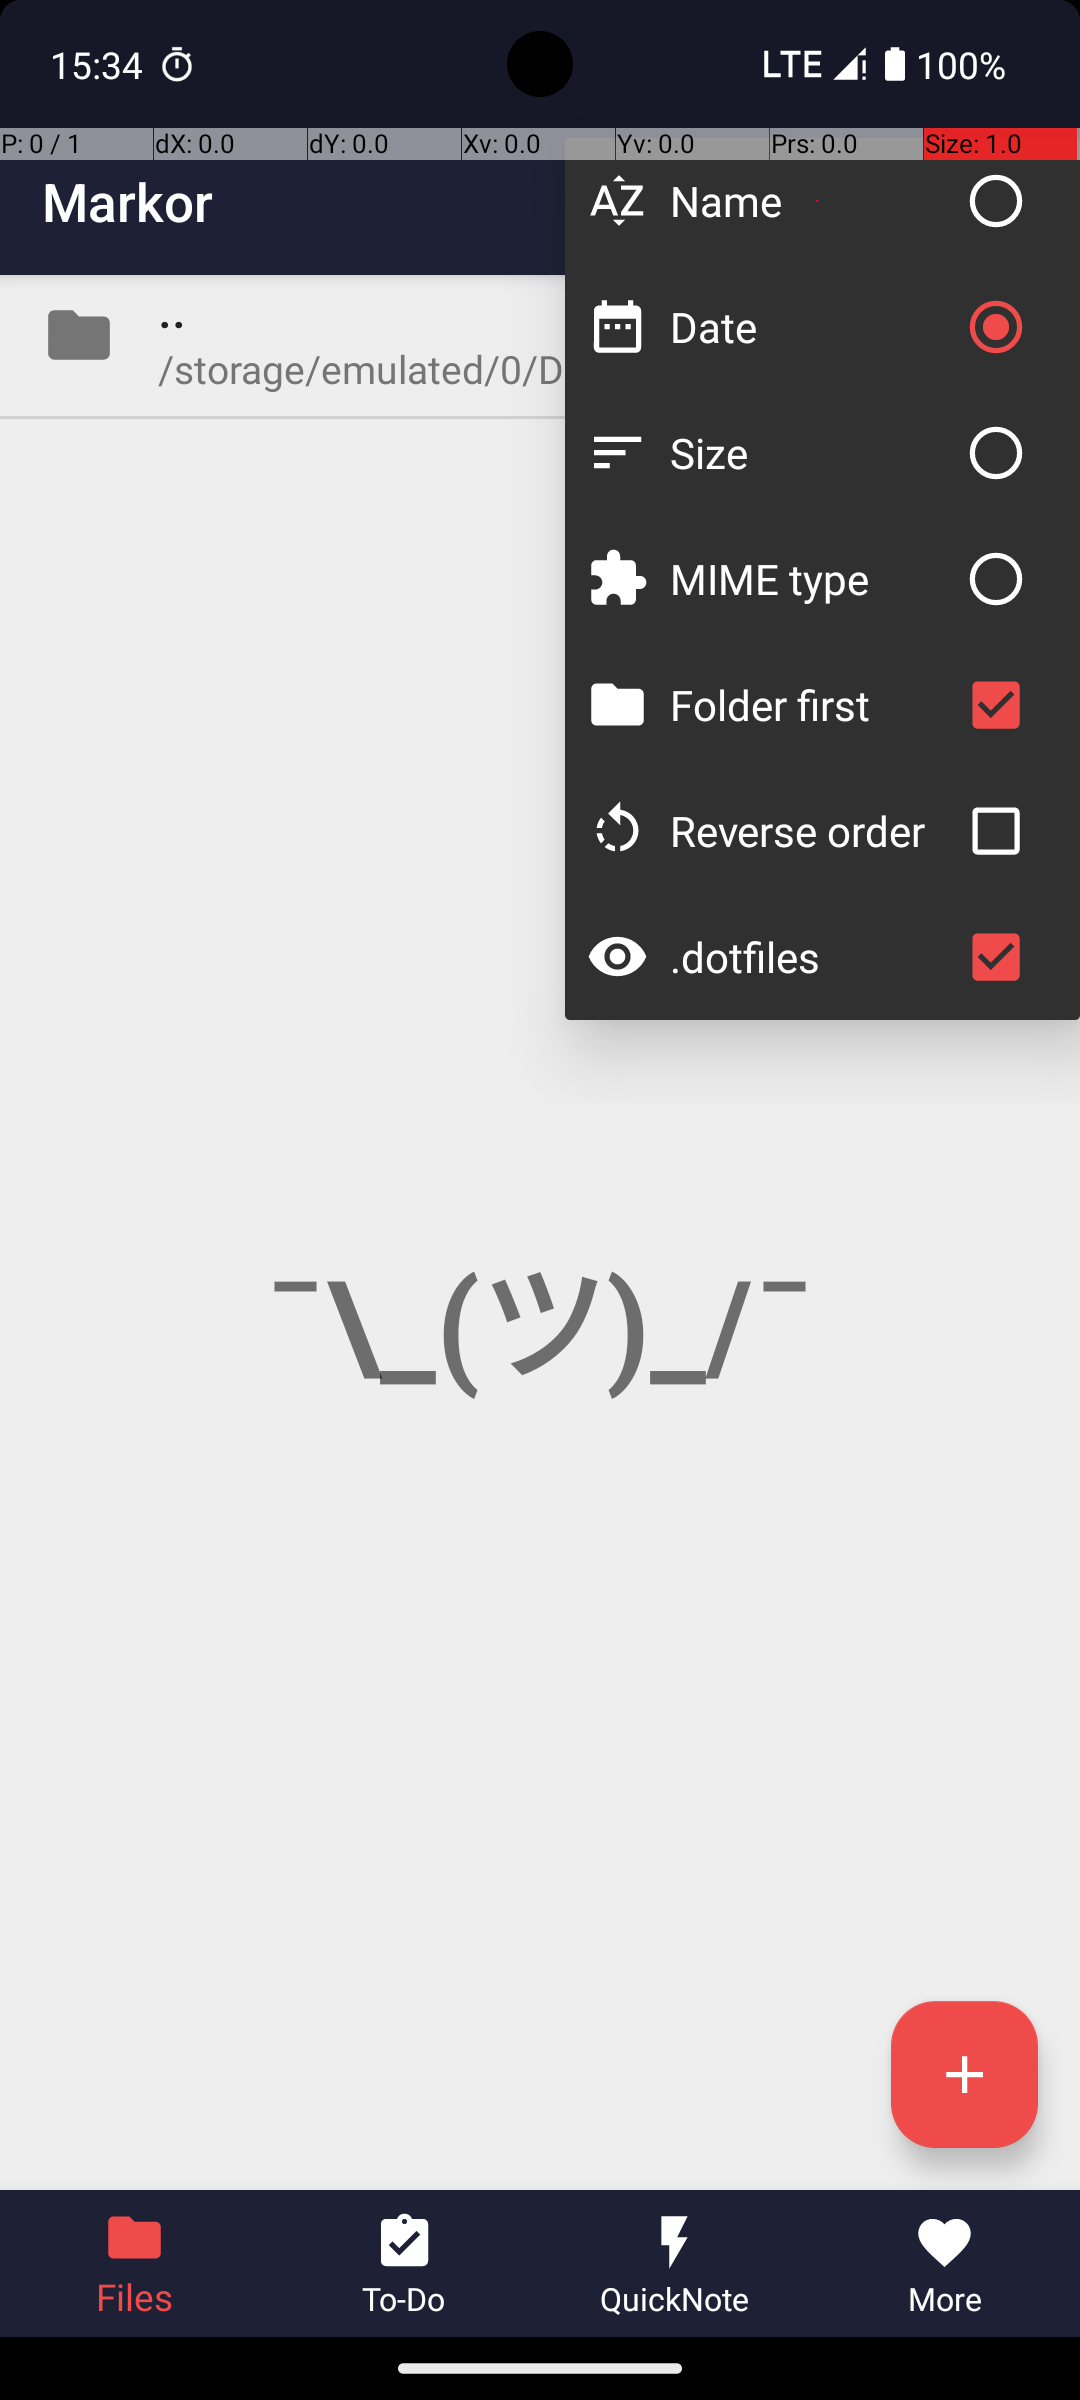  Describe the element at coordinates (812, 578) in the screenshot. I see `MIME type` at that location.